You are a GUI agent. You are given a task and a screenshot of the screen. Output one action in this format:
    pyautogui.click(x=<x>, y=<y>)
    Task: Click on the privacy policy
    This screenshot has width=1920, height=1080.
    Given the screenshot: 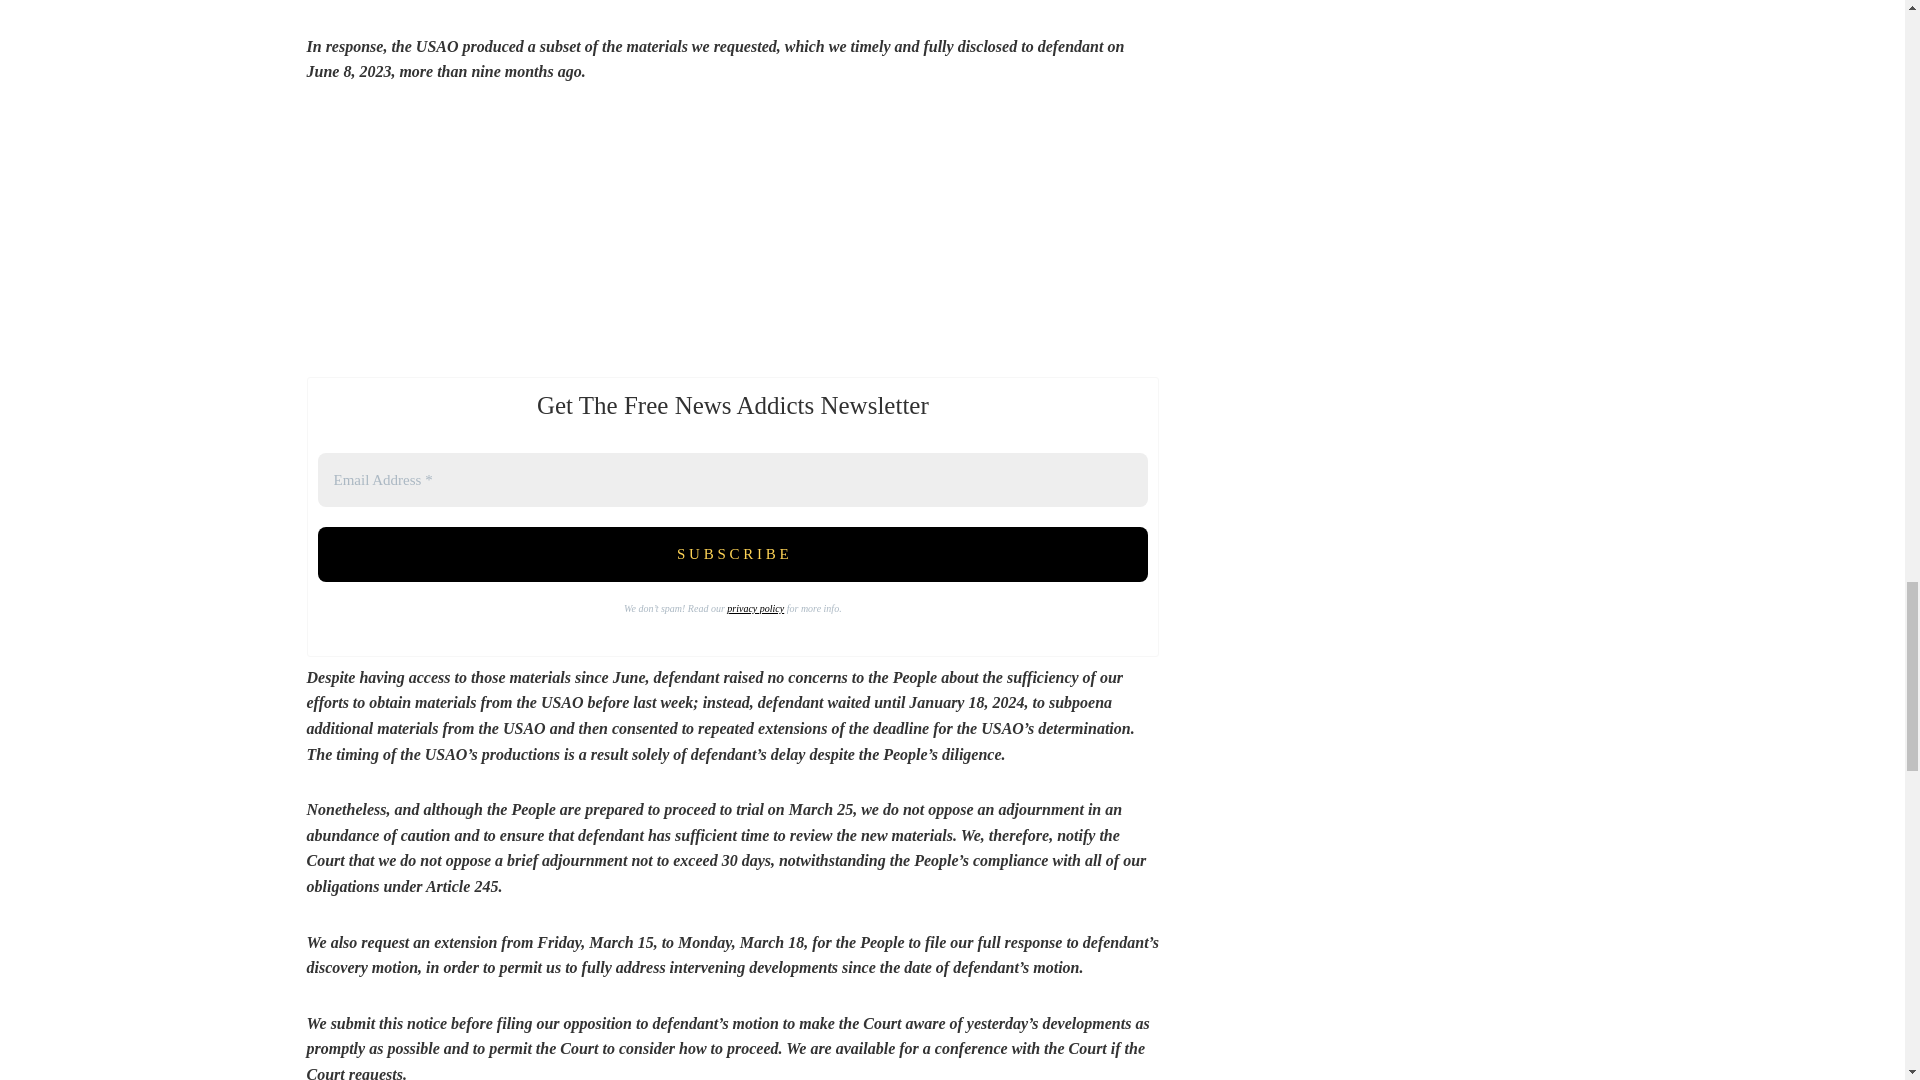 What is the action you would take?
    pyautogui.click(x=755, y=608)
    